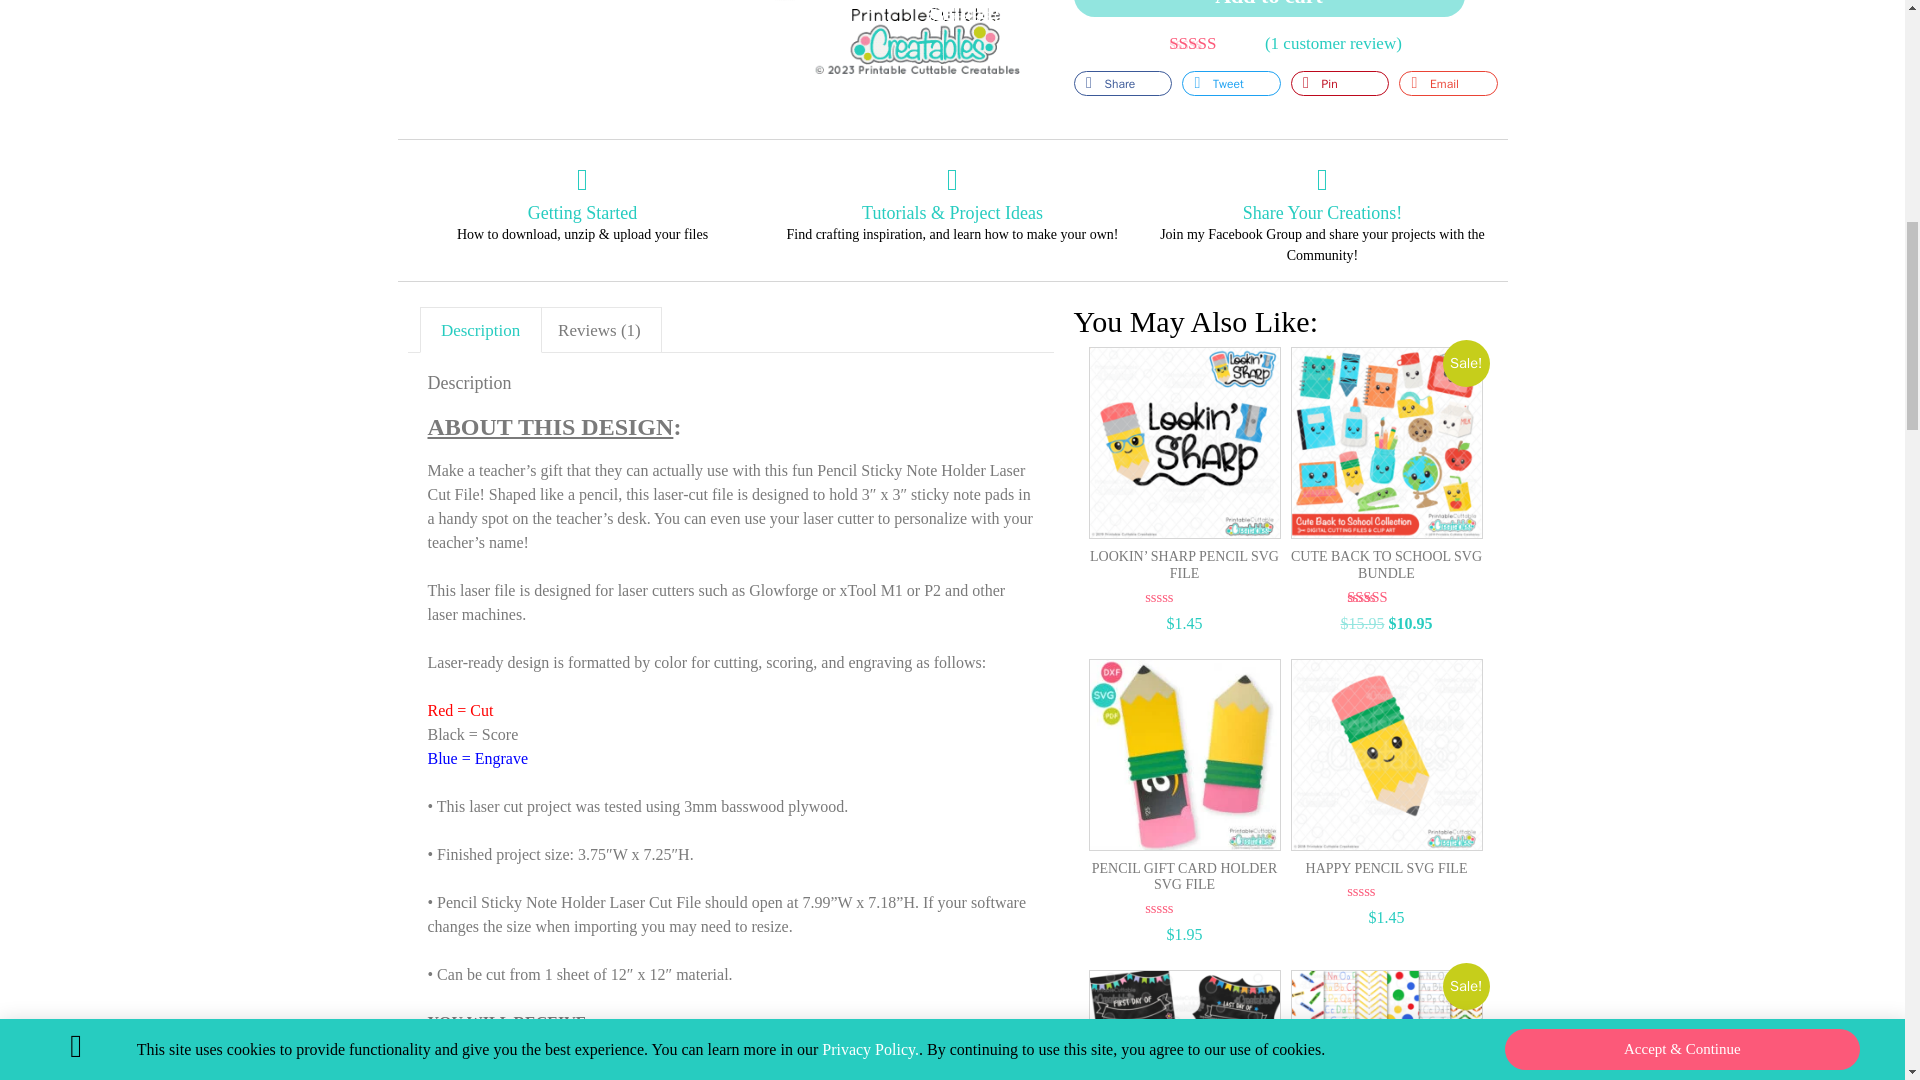  I want to click on Rated 5.00 out of 5, so click(1215, 42).